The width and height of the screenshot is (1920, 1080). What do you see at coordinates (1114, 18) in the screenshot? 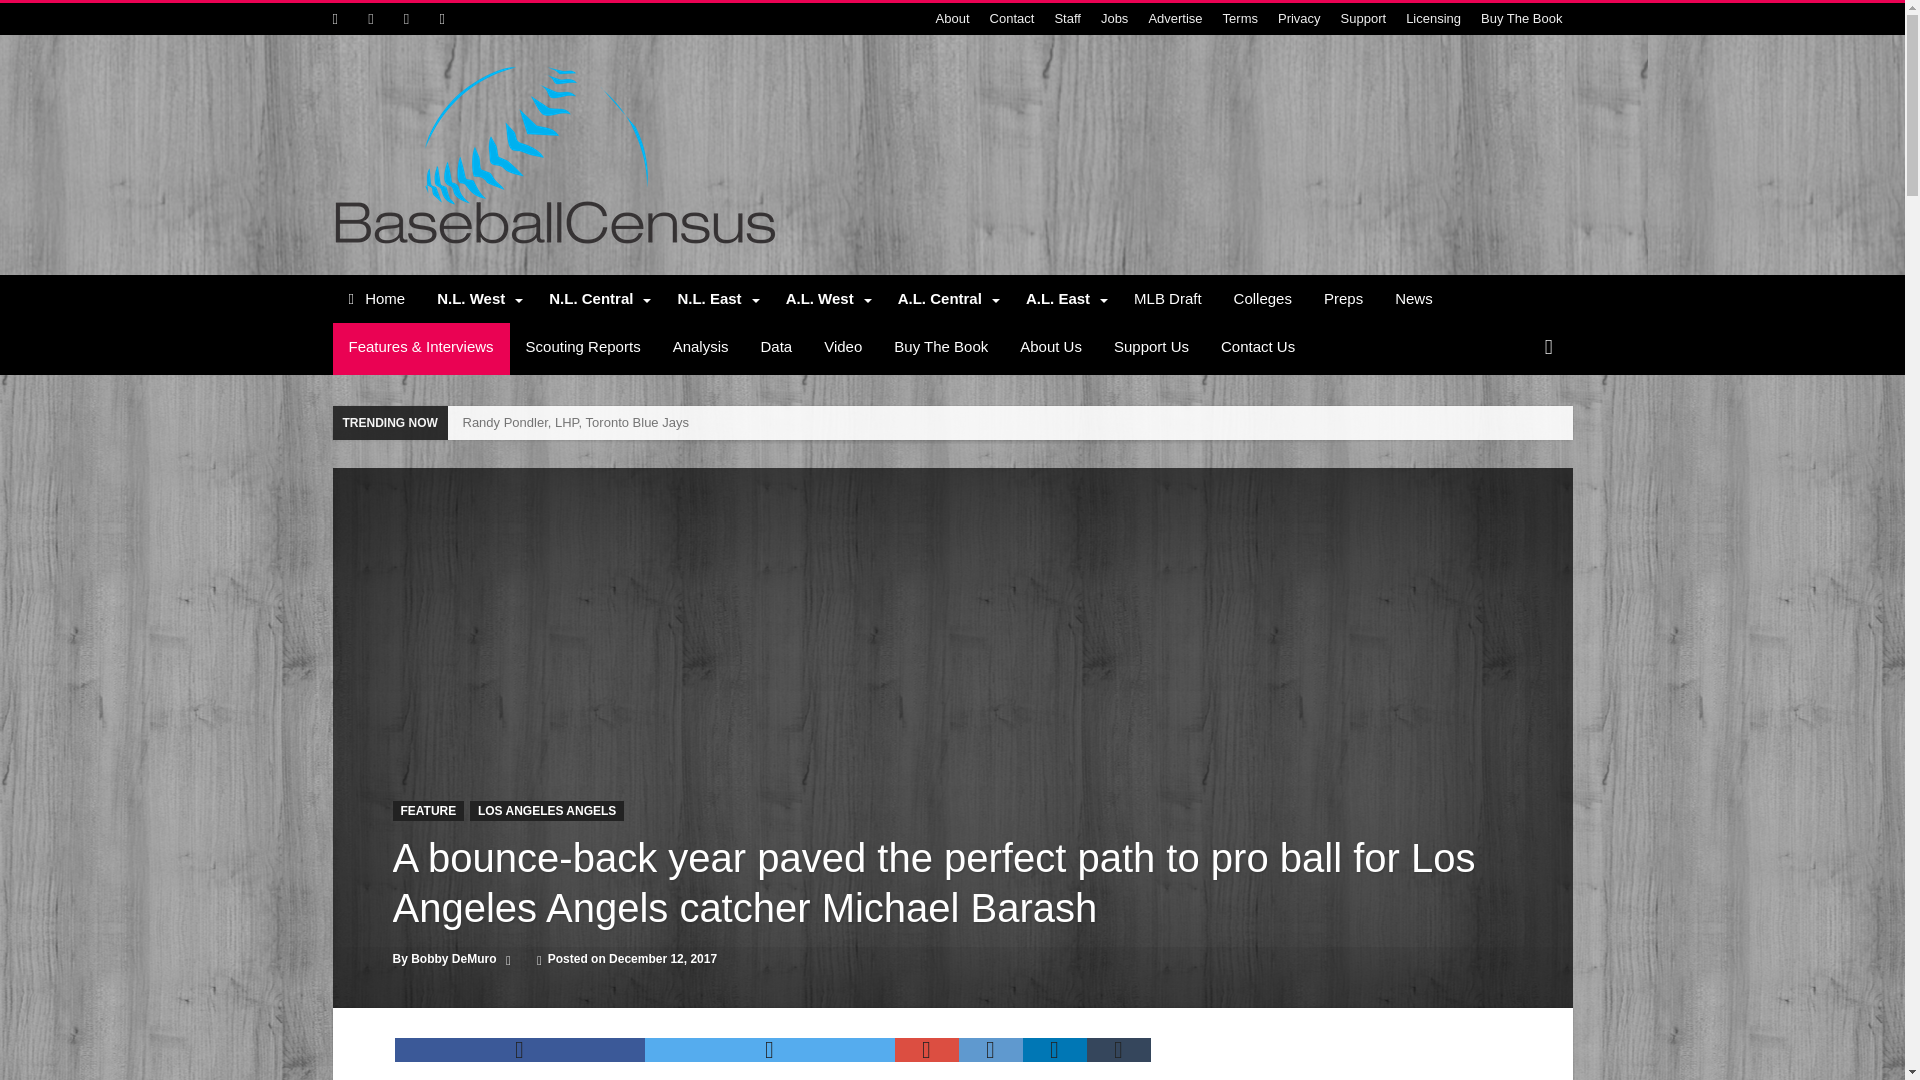
I see `Jobs` at bounding box center [1114, 18].